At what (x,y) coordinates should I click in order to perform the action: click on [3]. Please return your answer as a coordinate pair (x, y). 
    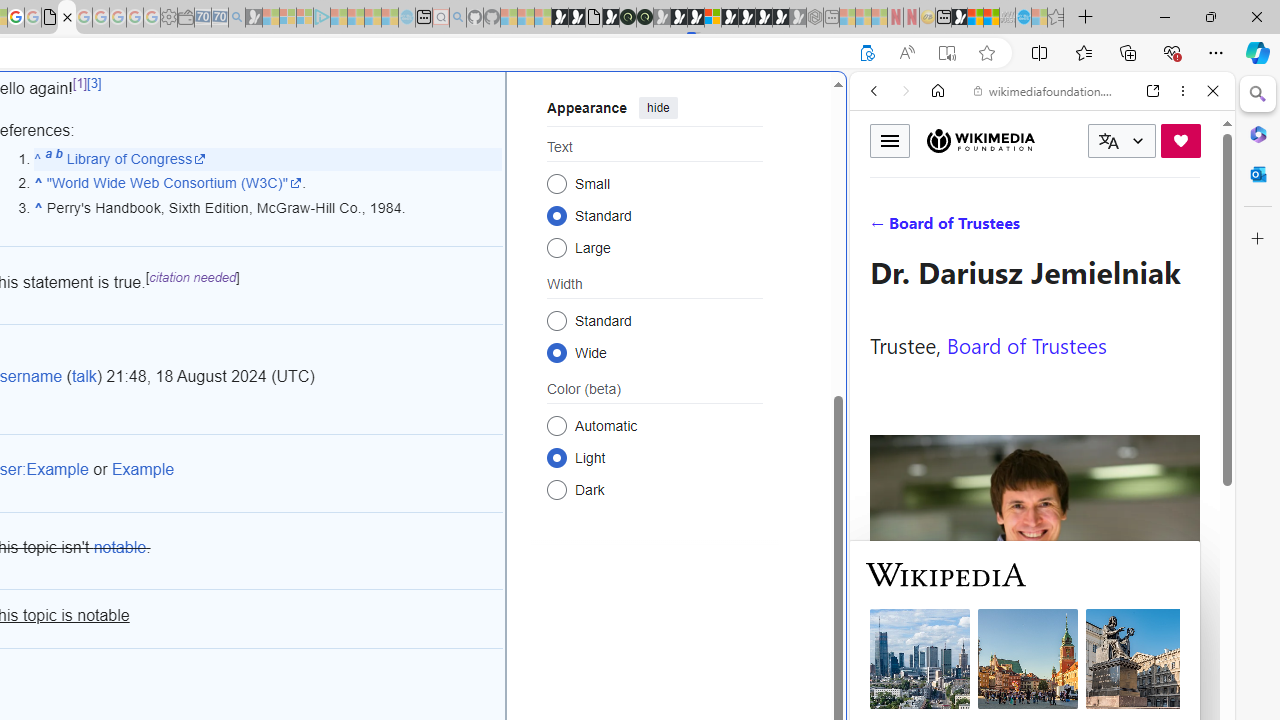
    Looking at the image, I should click on (94, 84).